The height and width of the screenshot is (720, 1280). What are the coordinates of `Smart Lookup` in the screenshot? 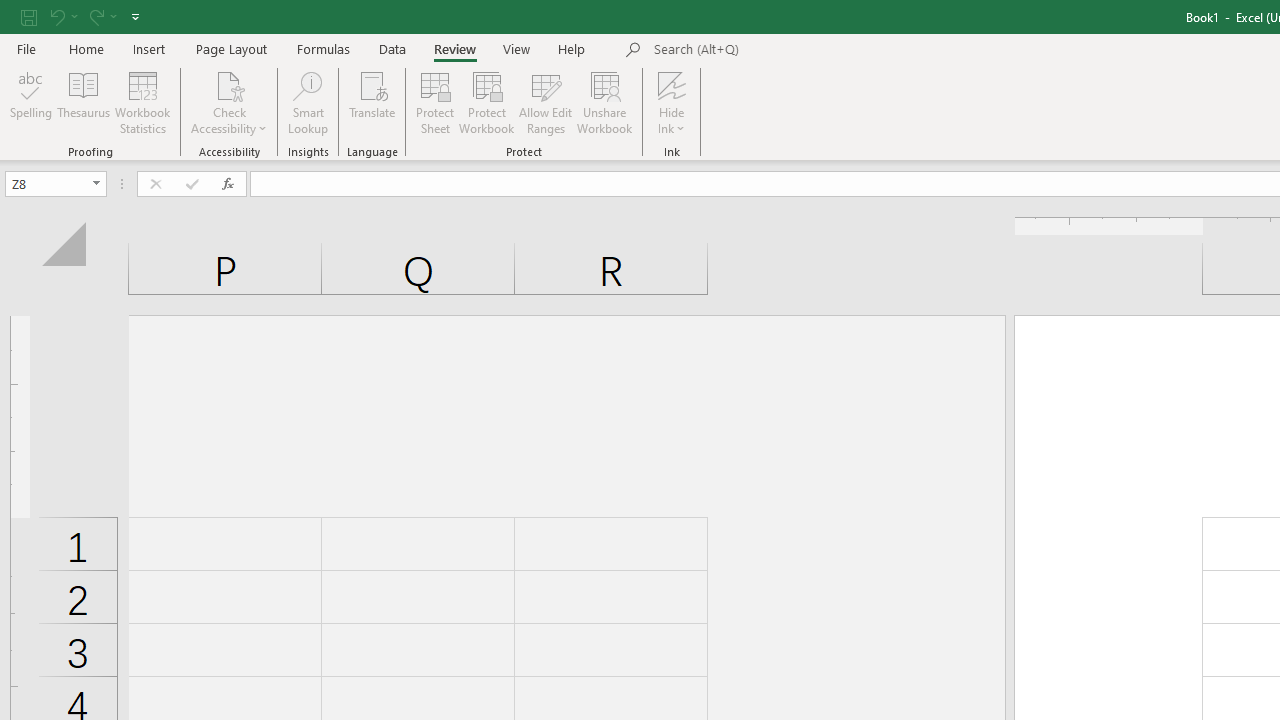 It's located at (308, 102).